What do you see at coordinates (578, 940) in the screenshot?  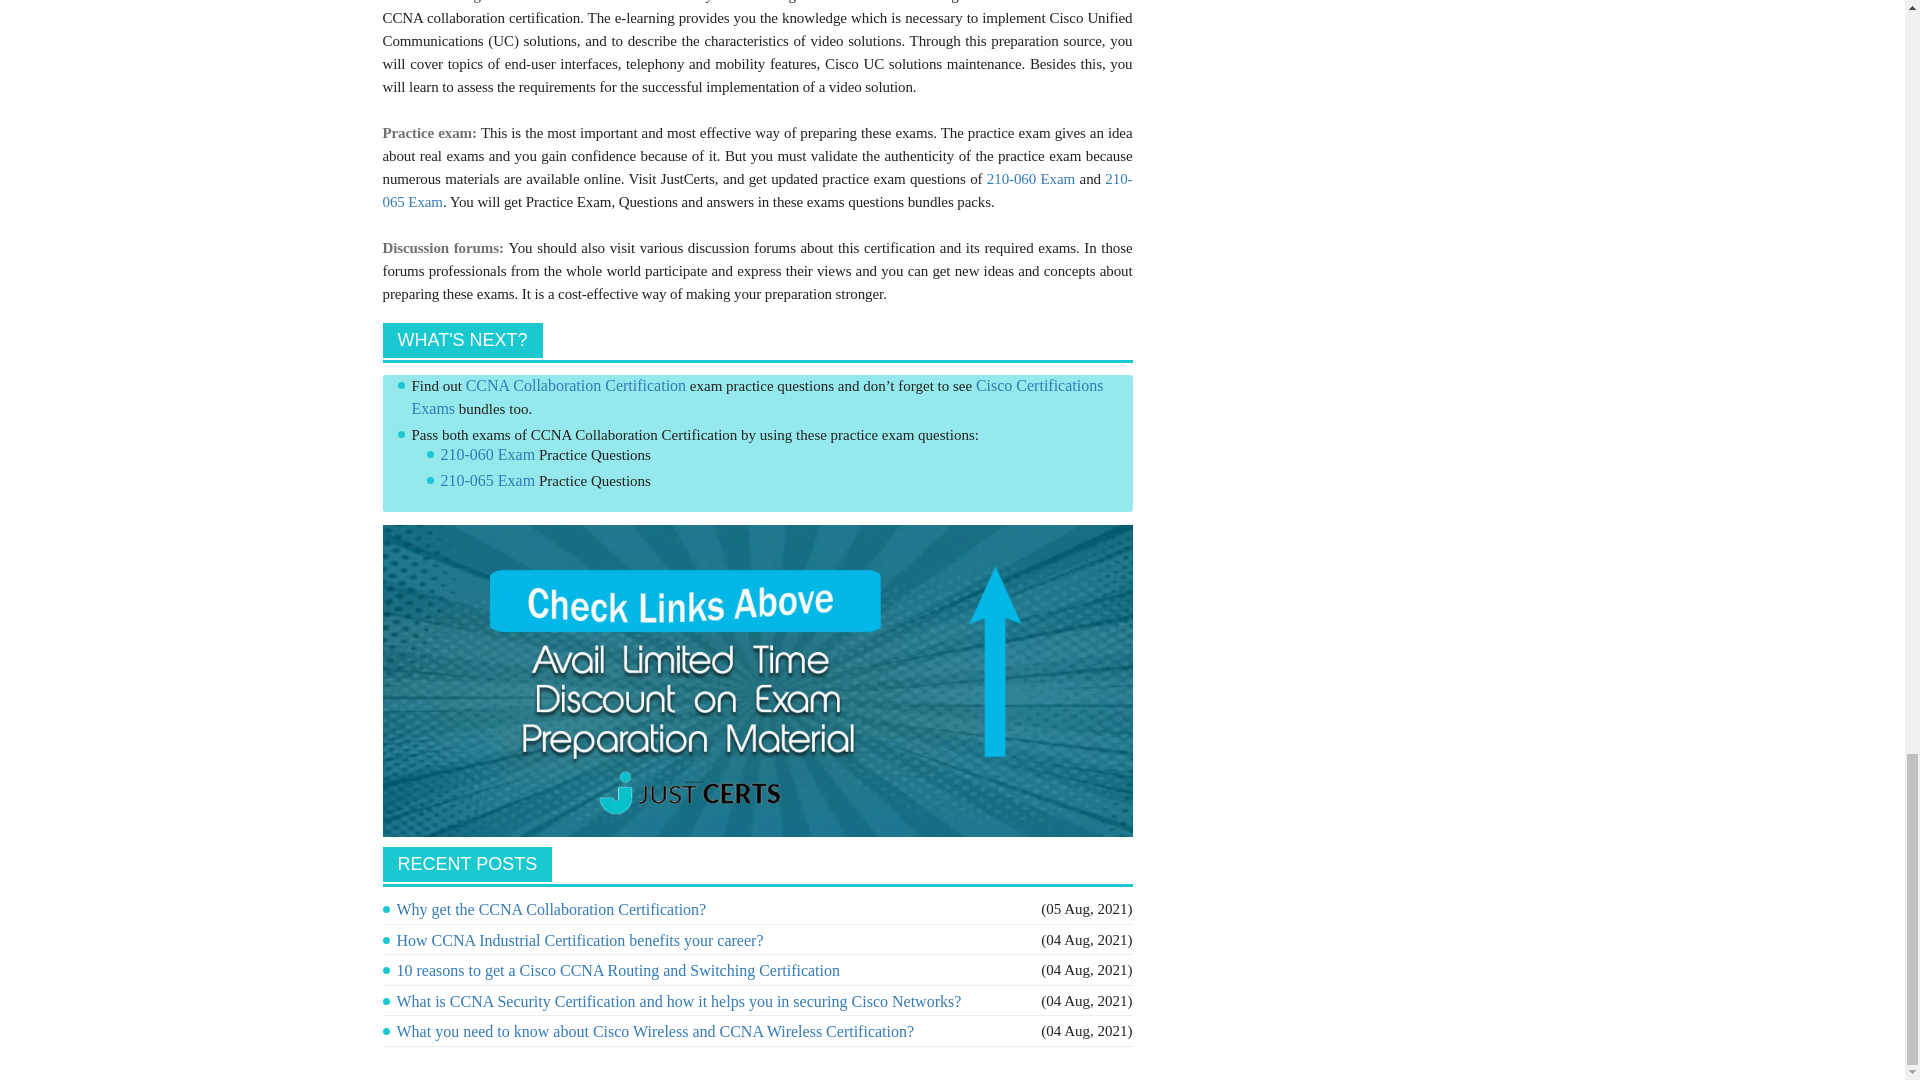 I see `How CCNA Industrial Certification benefits your career?` at bounding box center [578, 940].